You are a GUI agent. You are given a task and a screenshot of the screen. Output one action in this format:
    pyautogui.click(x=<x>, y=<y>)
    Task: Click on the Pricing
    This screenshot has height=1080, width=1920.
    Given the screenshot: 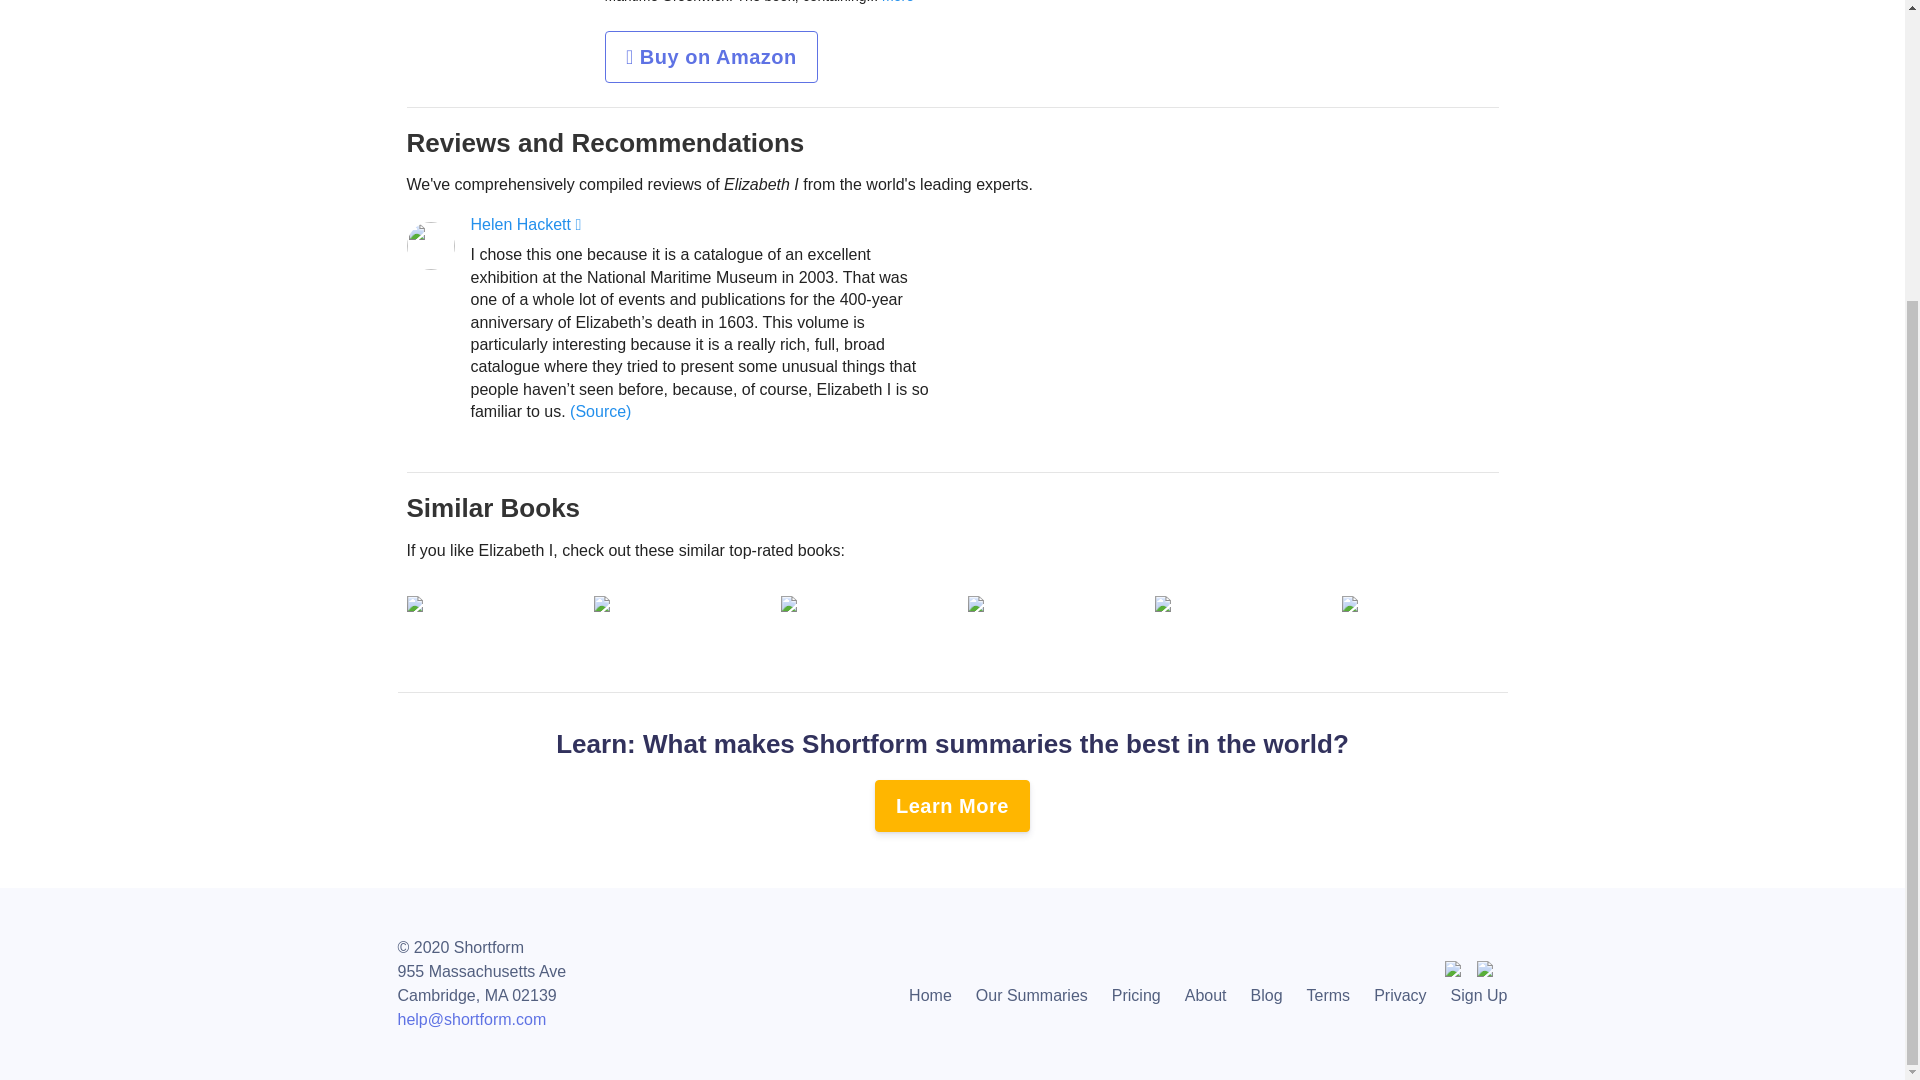 What is the action you would take?
    pyautogui.click(x=1136, y=995)
    